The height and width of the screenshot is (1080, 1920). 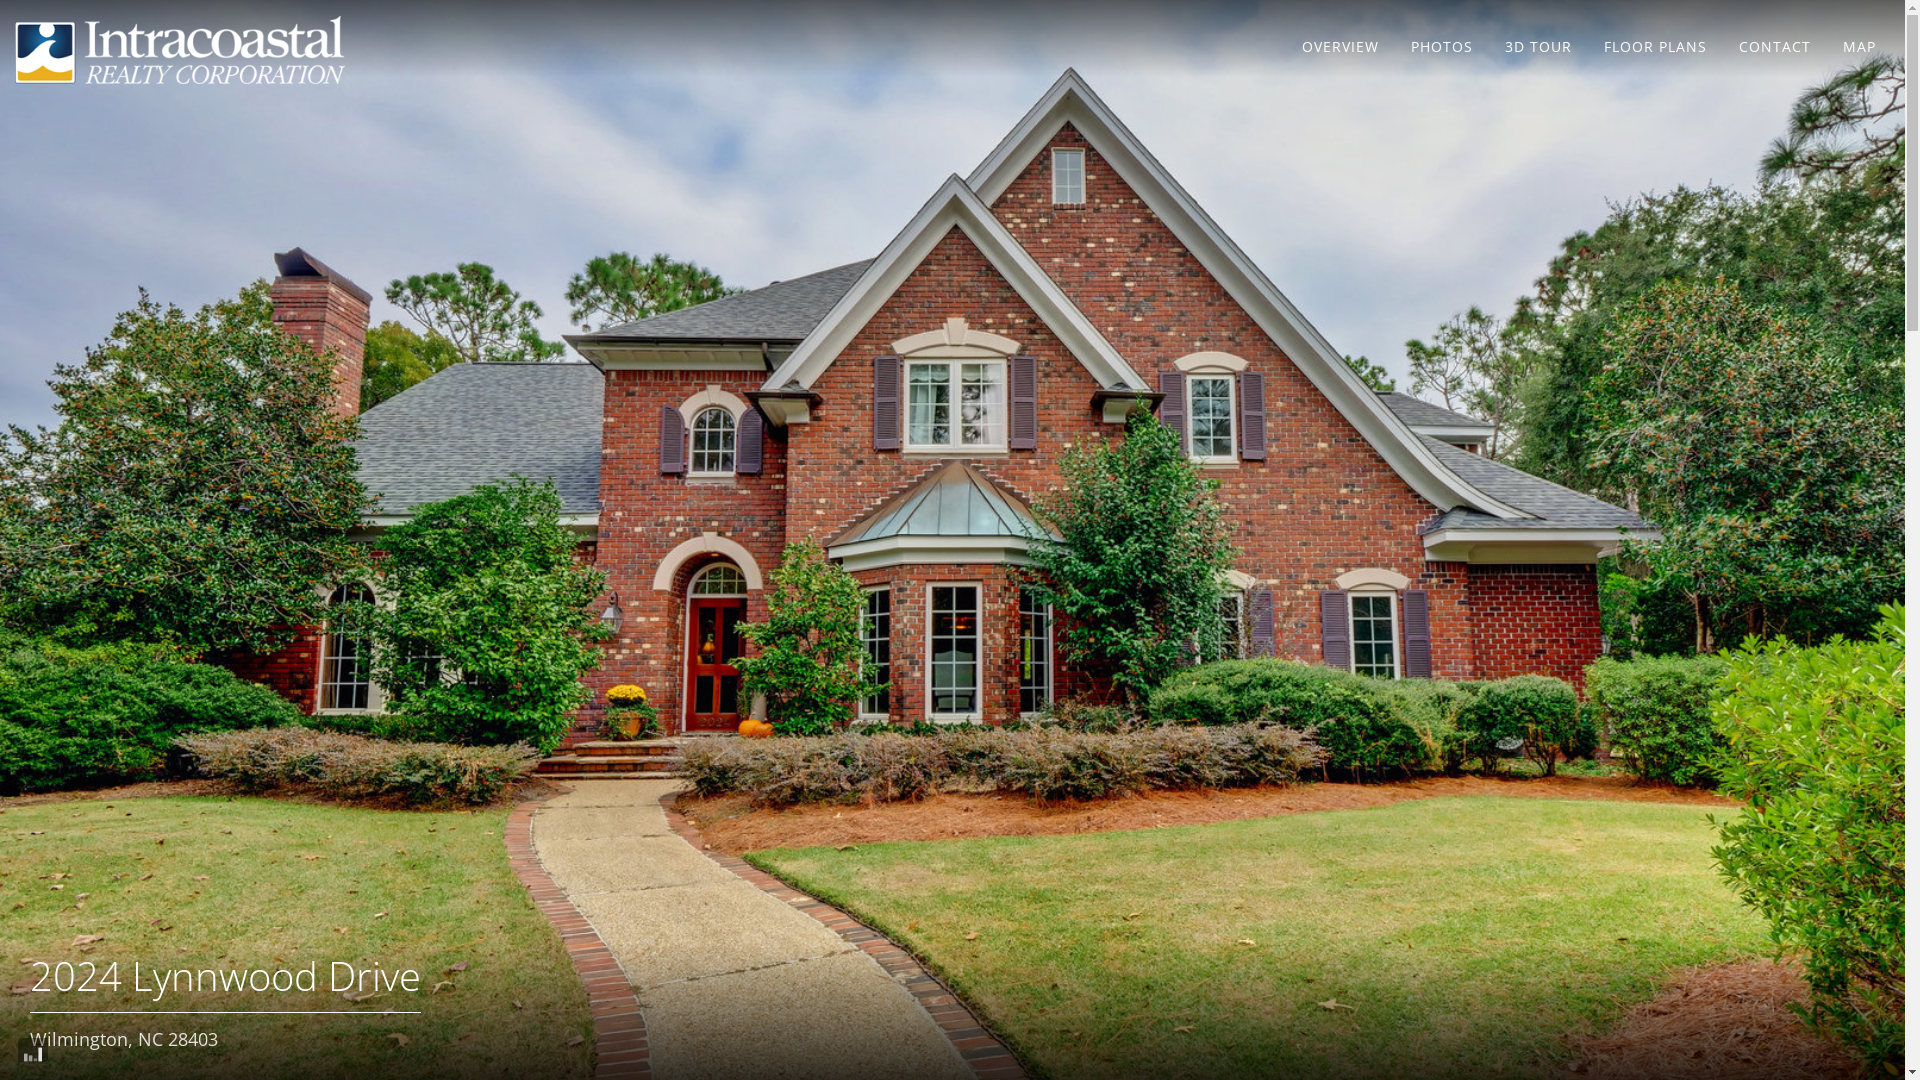 What do you see at coordinates (1656, 46) in the screenshot?
I see `FLOOR PLANS` at bounding box center [1656, 46].